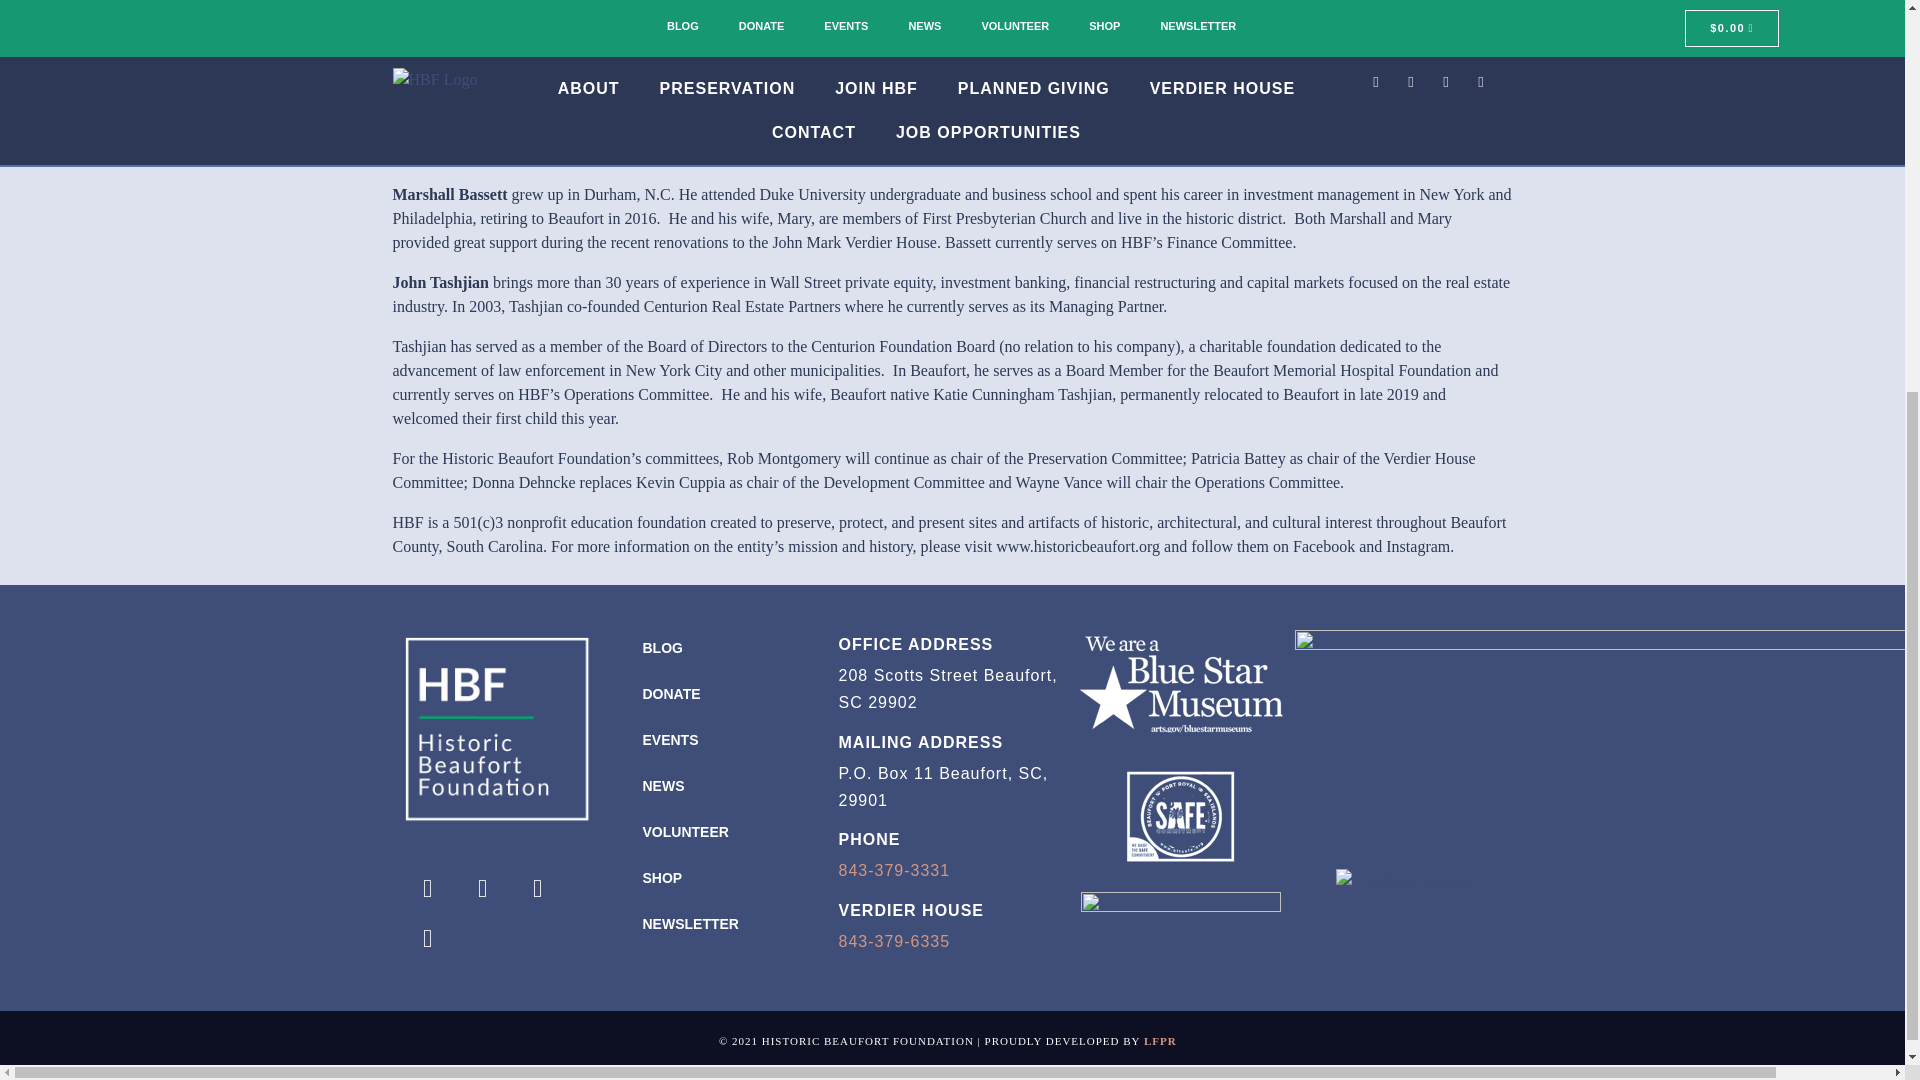 This screenshot has width=1920, height=1080. I want to click on City-Seal-Greyscale, so click(1409, 881).